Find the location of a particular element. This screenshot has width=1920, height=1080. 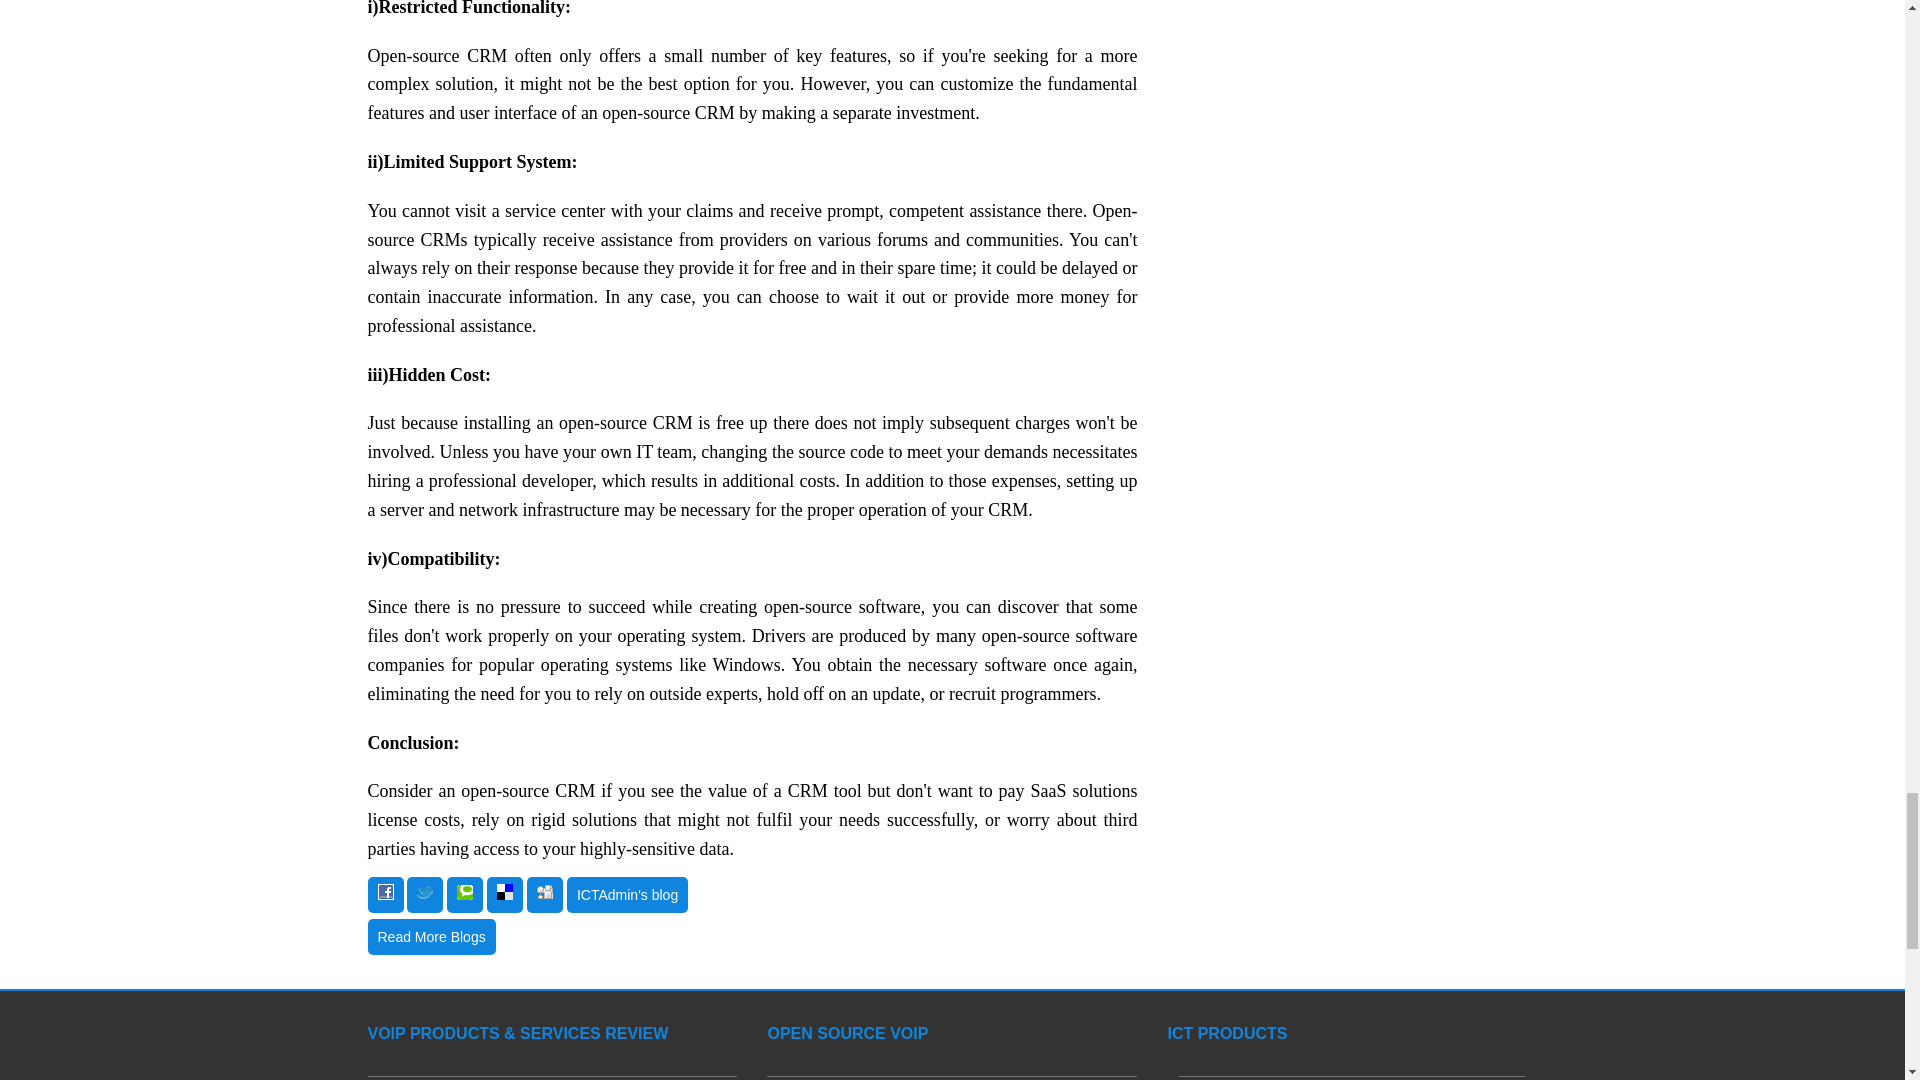

Bookmark this post on del.icio.us is located at coordinates (504, 894).